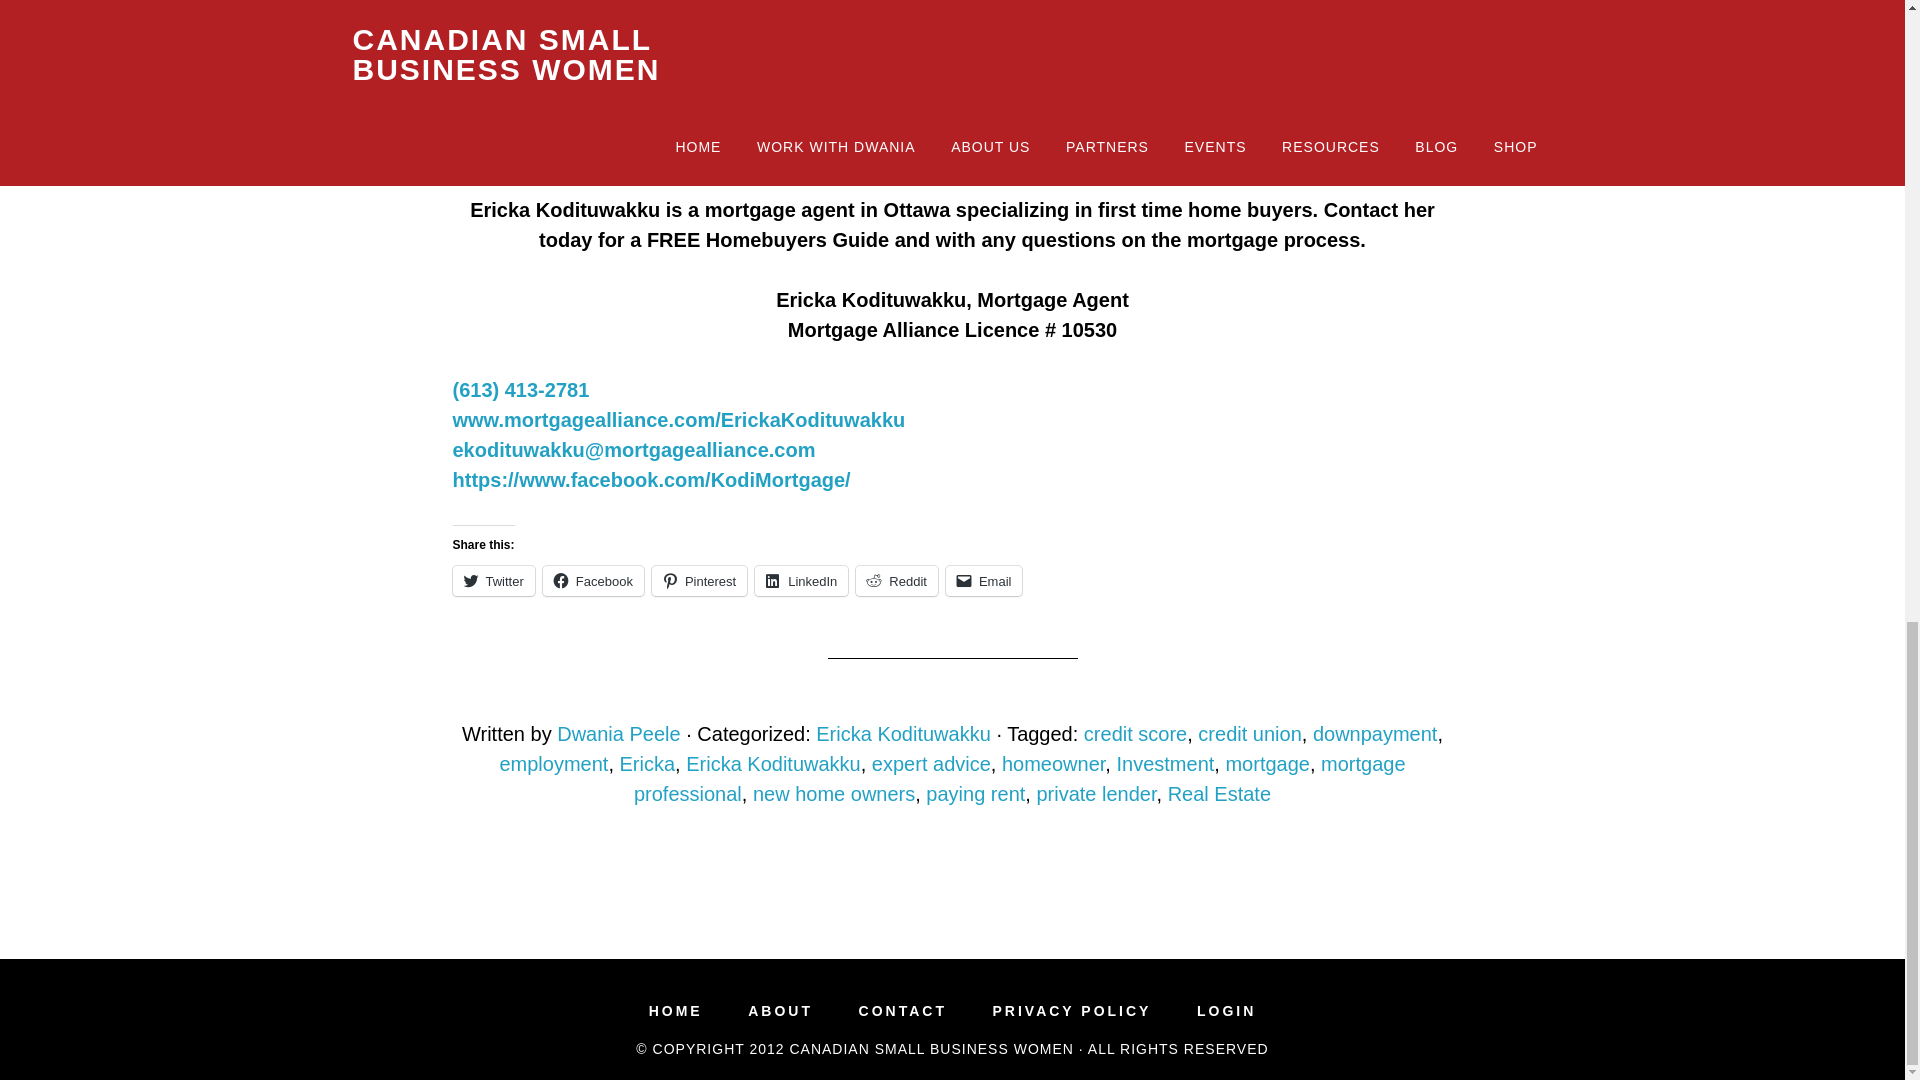 Image resolution: width=1920 pixels, height=1080 pixels. Describe the element at coordinates (903, 734) in the screenshot. I see `Ericka Kodituwakku` at that location.